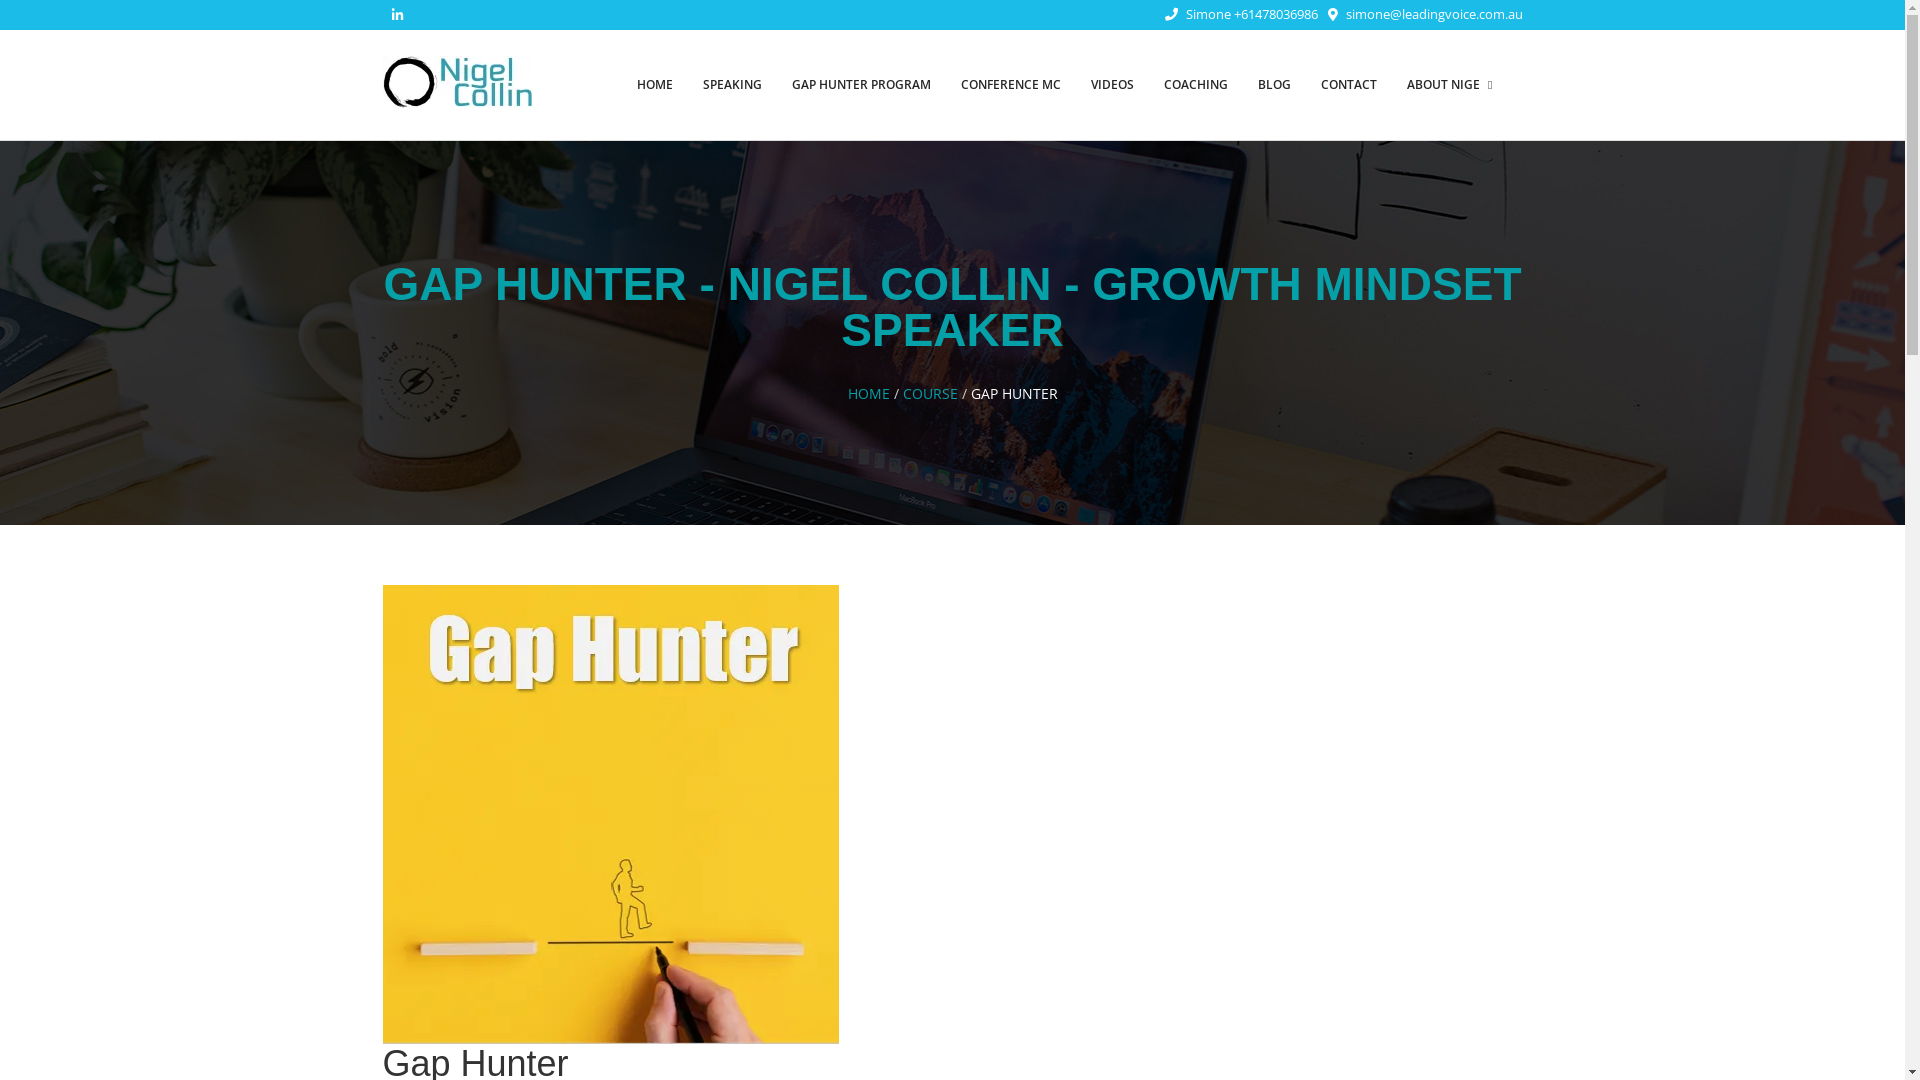 Image resolution: width=1920 pixels, height=1080 pixels. I want to click on BLOG, so click(1274, 85).